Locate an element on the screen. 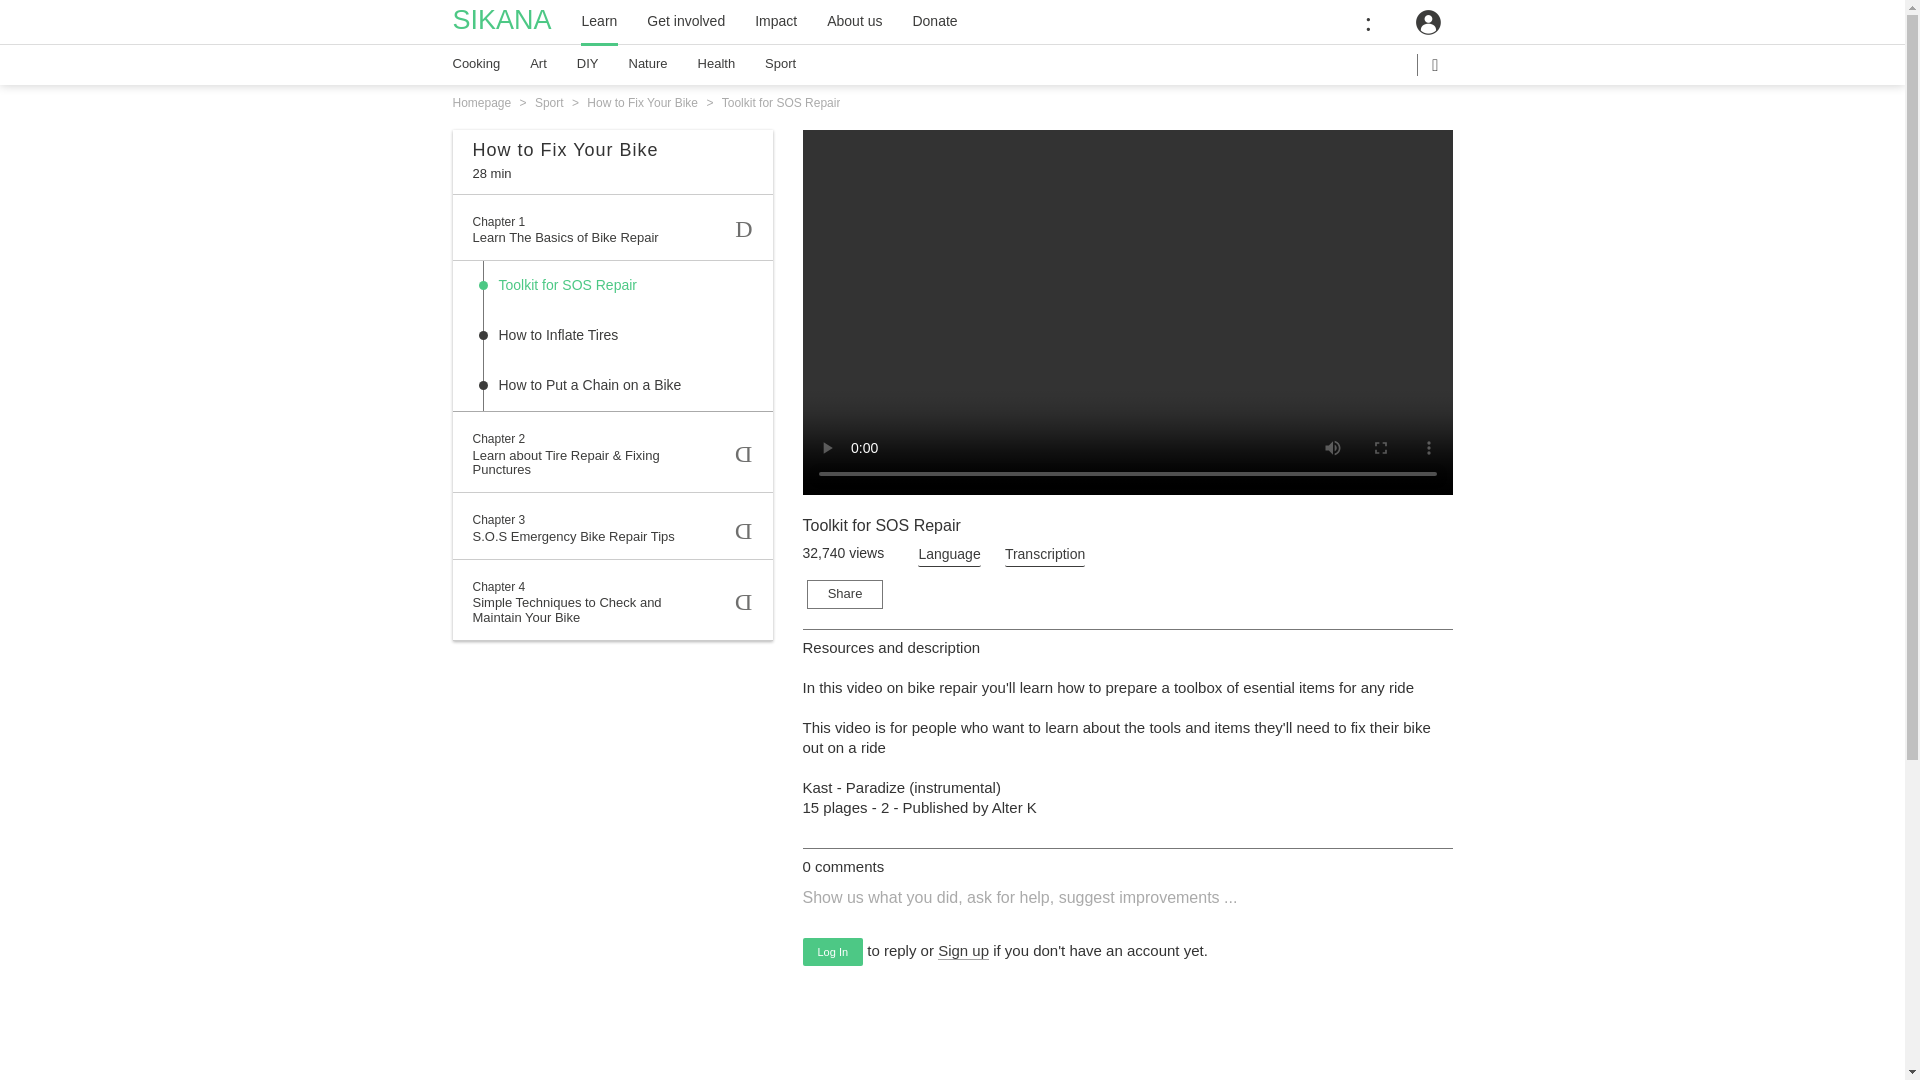 The height and width of the screenshot is (1080, 1920). Learn is located at coordinates (600, 22).